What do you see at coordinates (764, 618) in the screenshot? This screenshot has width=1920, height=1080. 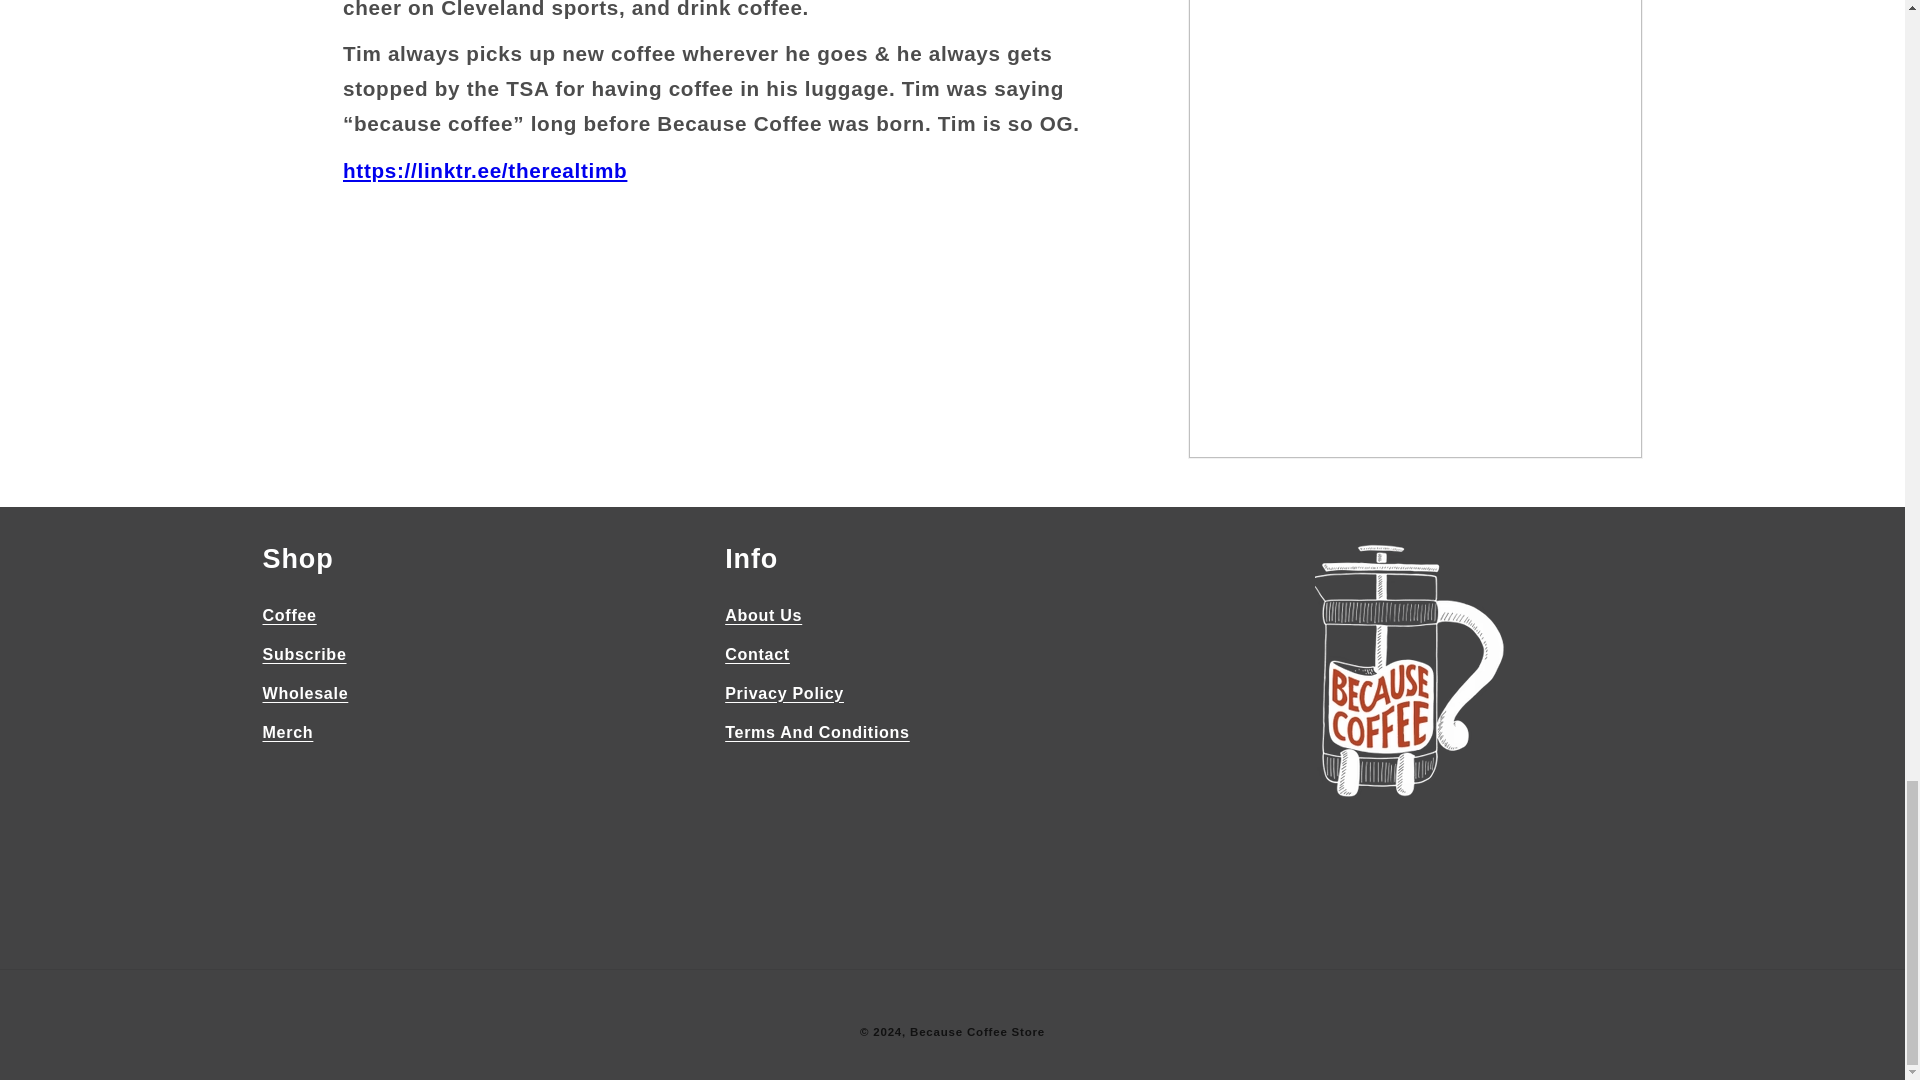 I see `About Us` at bounding box center [764, 618].